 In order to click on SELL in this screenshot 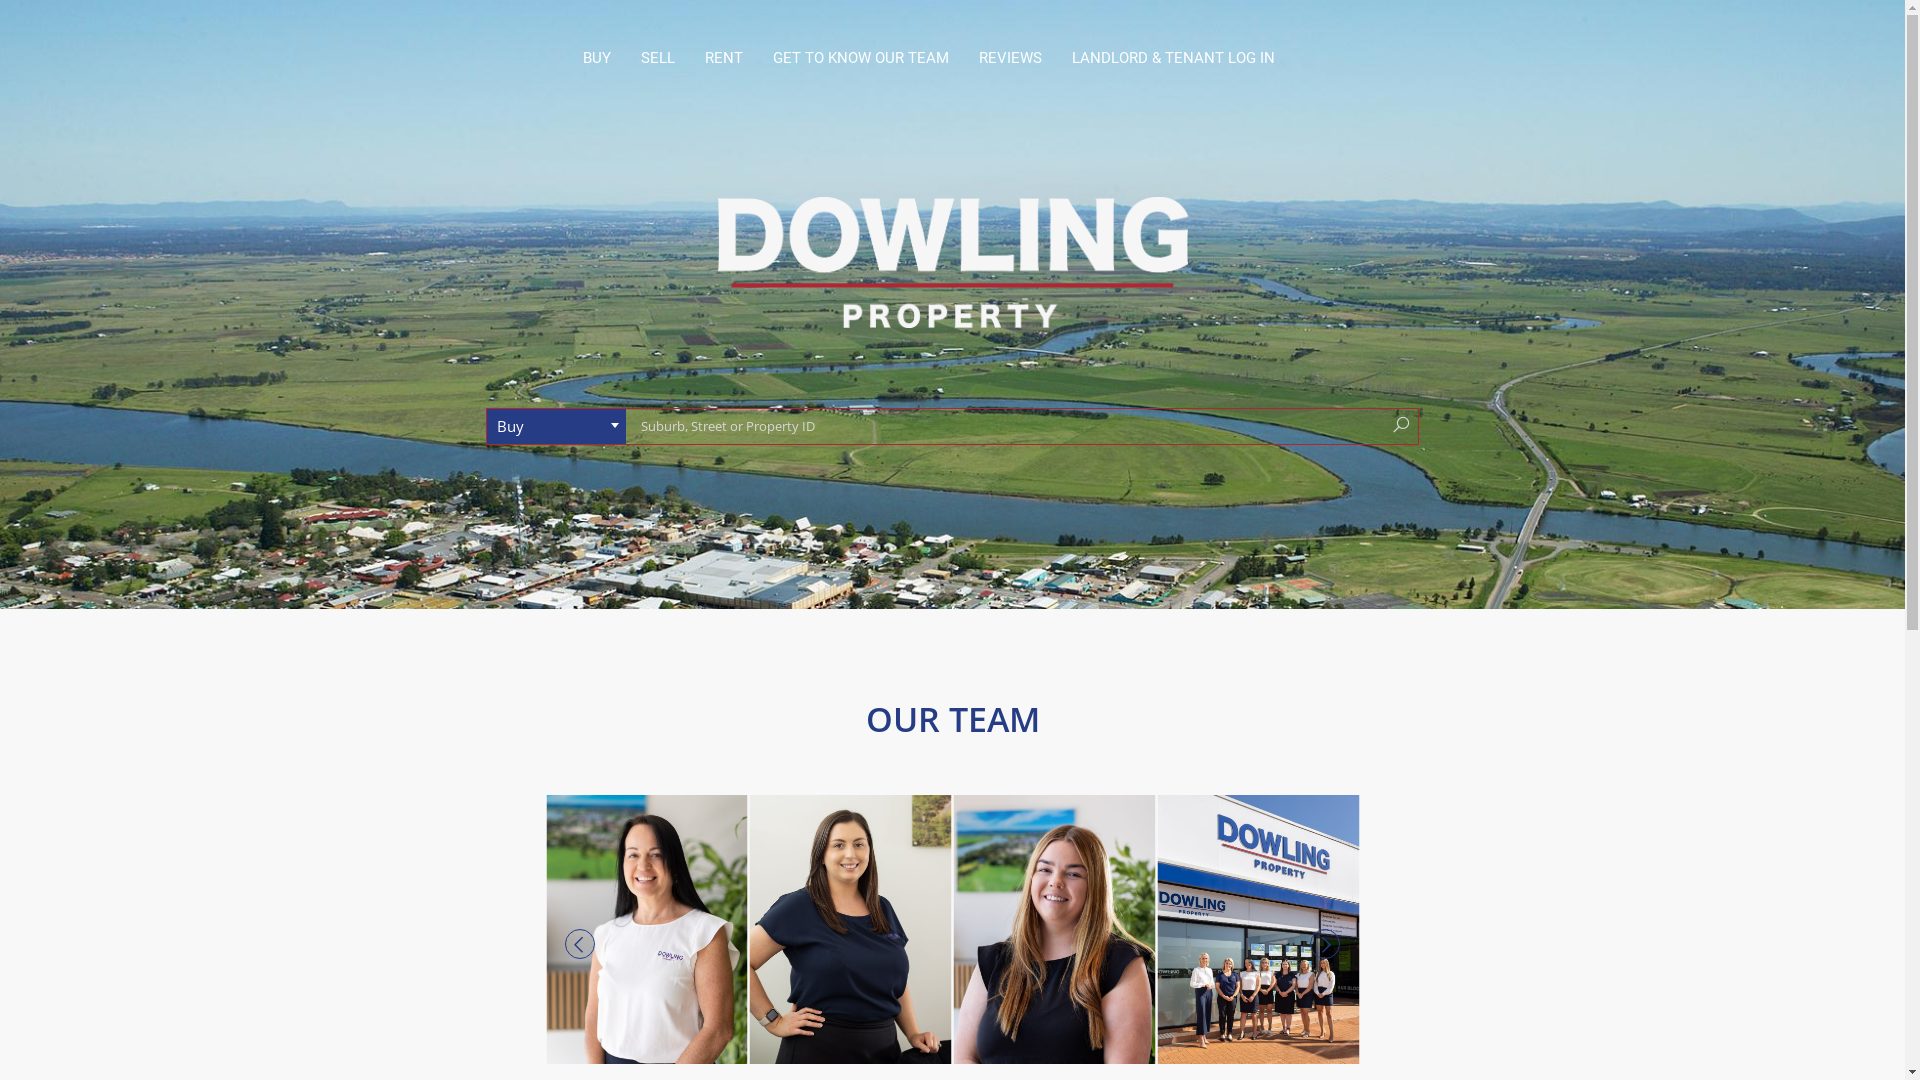, I will do `click(658, 58)`.